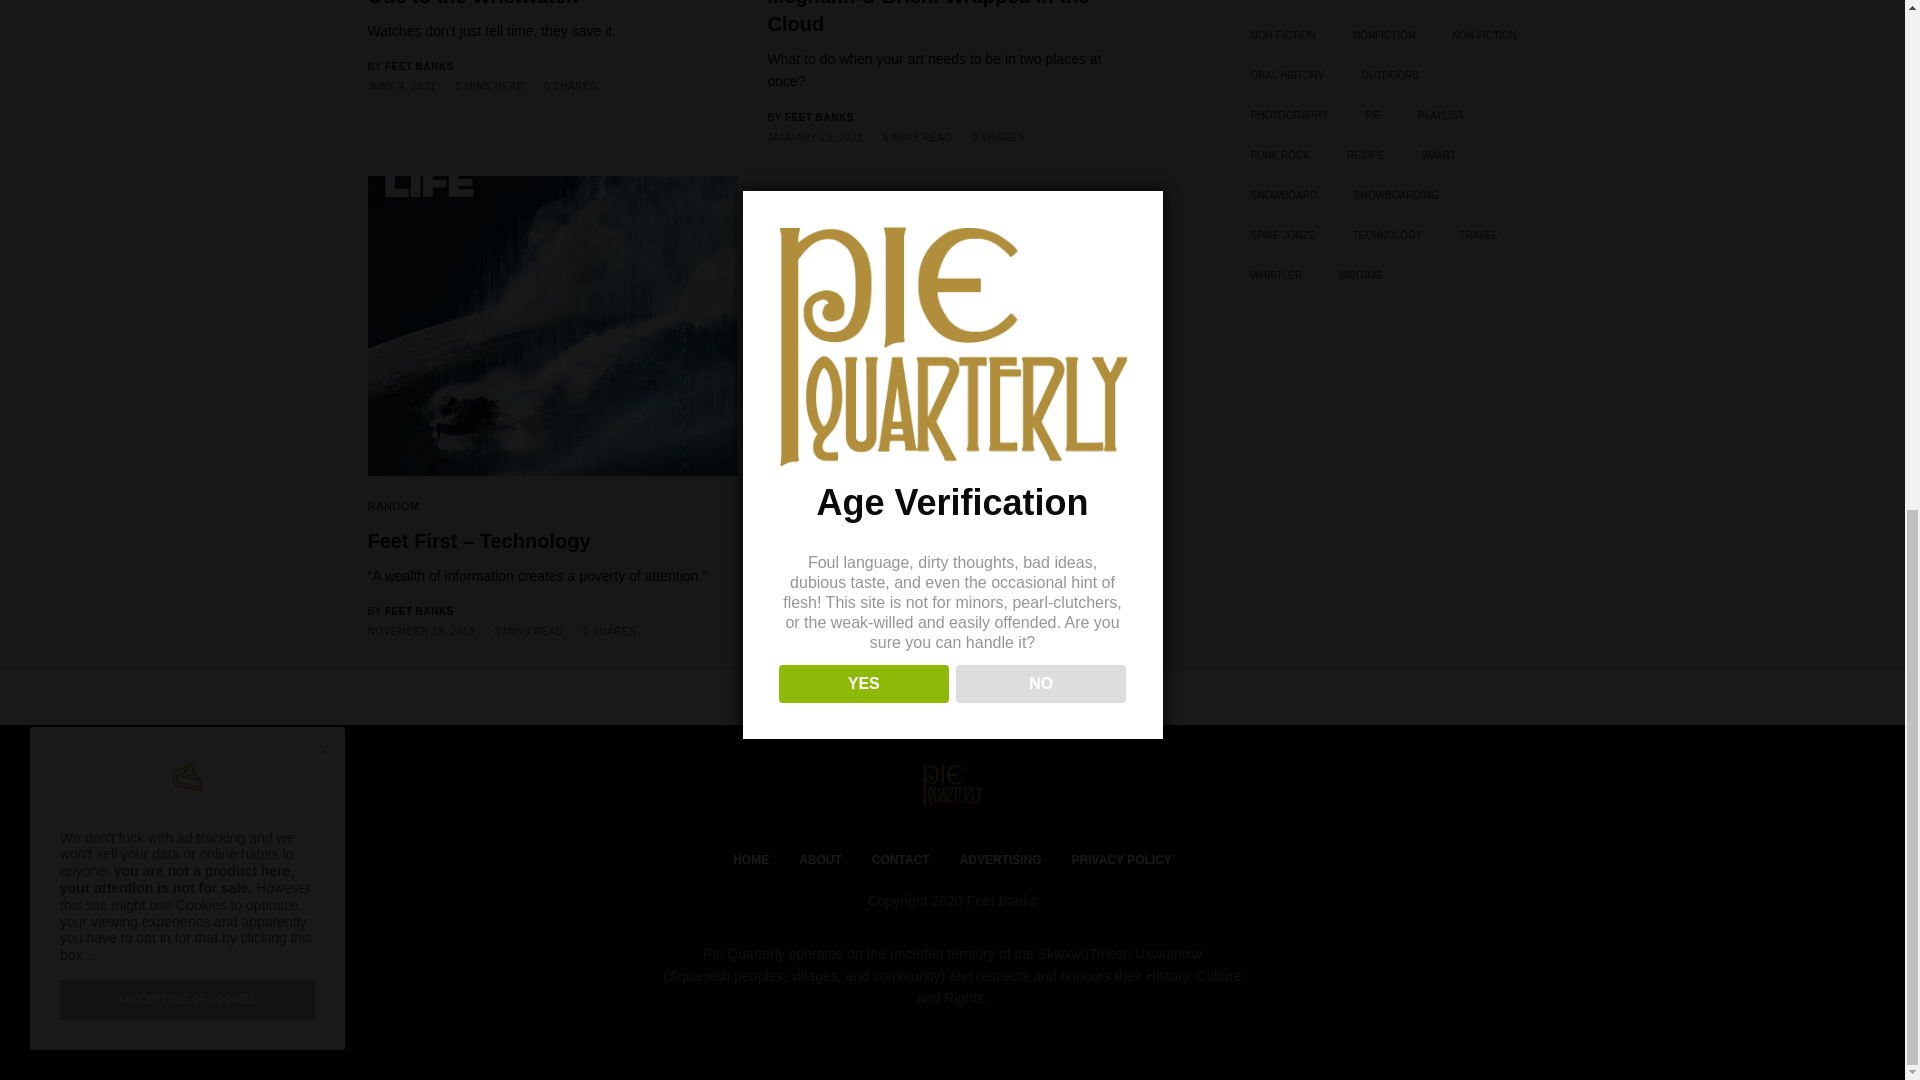 The width and height of the screenshot is (1920, 1080). I want to click on Posts by Feet Banks, so click(419, 610).